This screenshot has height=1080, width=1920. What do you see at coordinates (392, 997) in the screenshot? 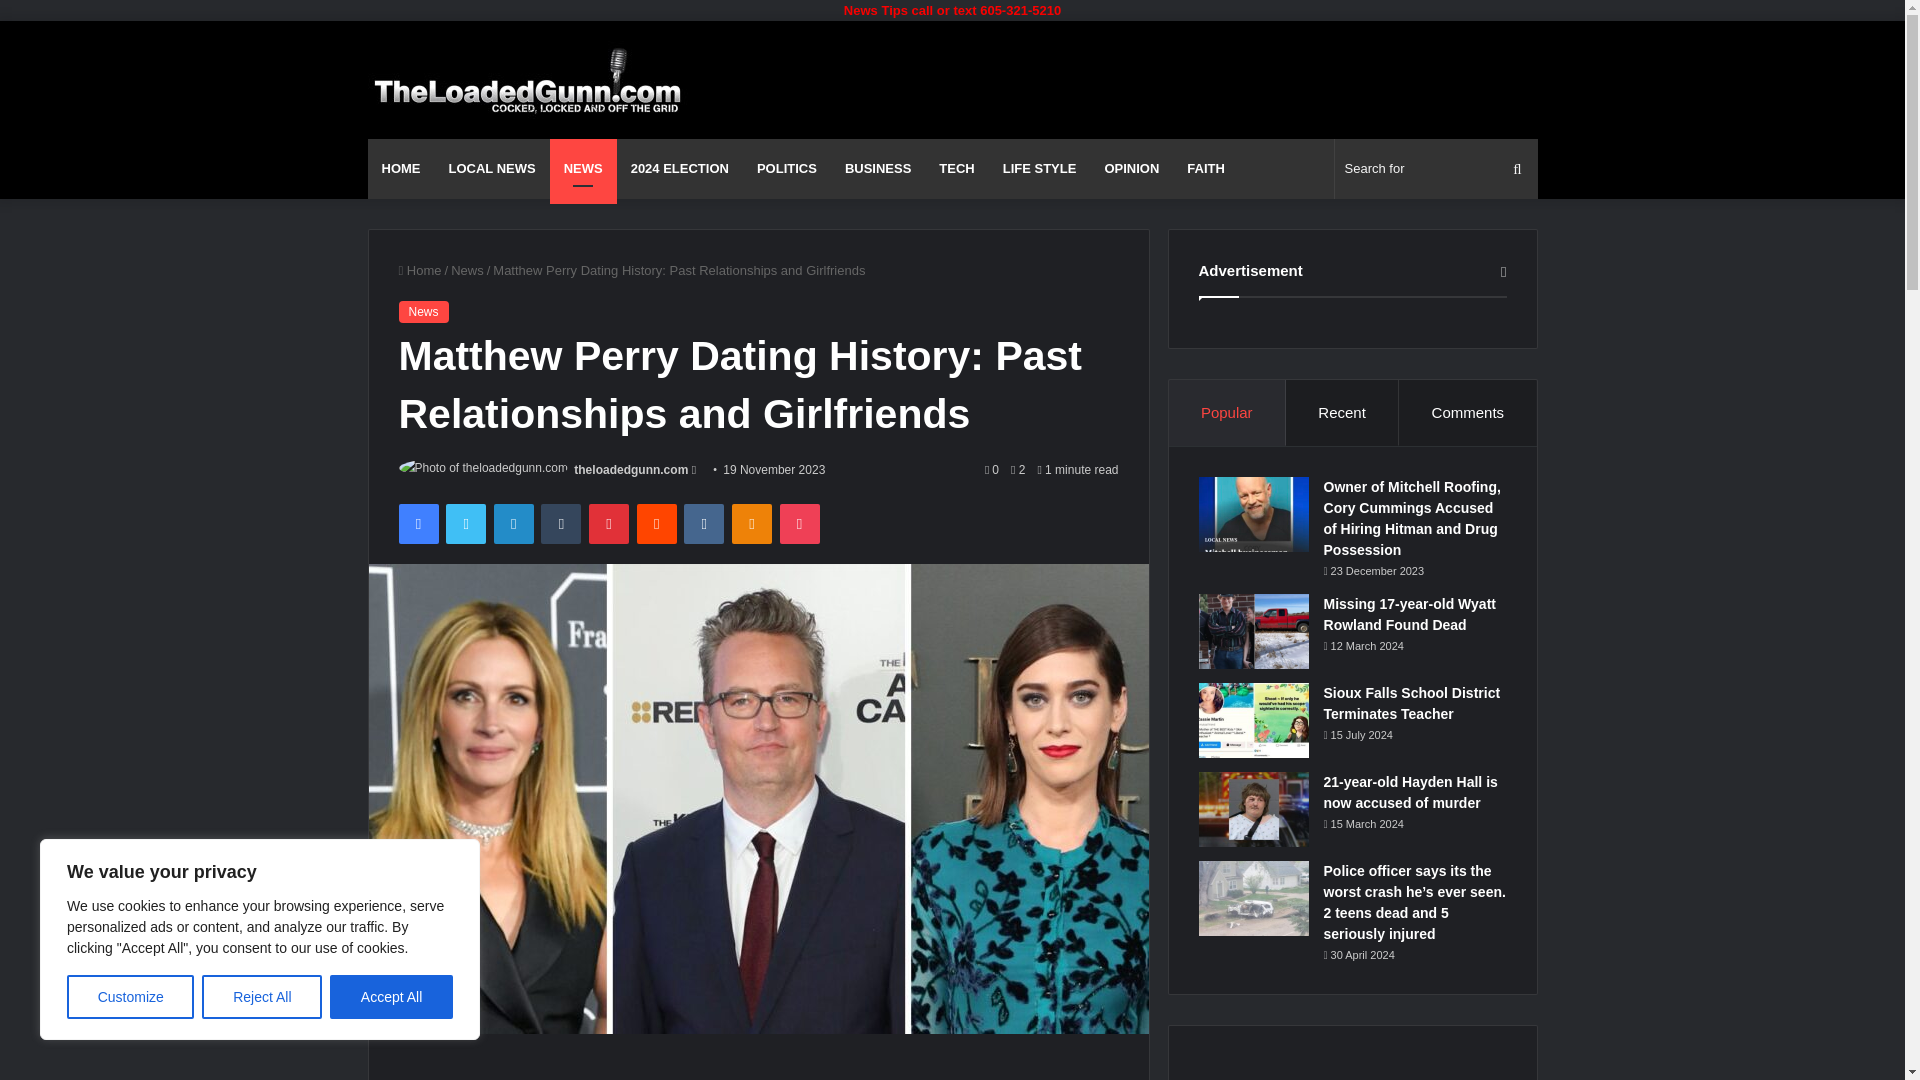
I see `Accept All` at bounding box center [392, 997].